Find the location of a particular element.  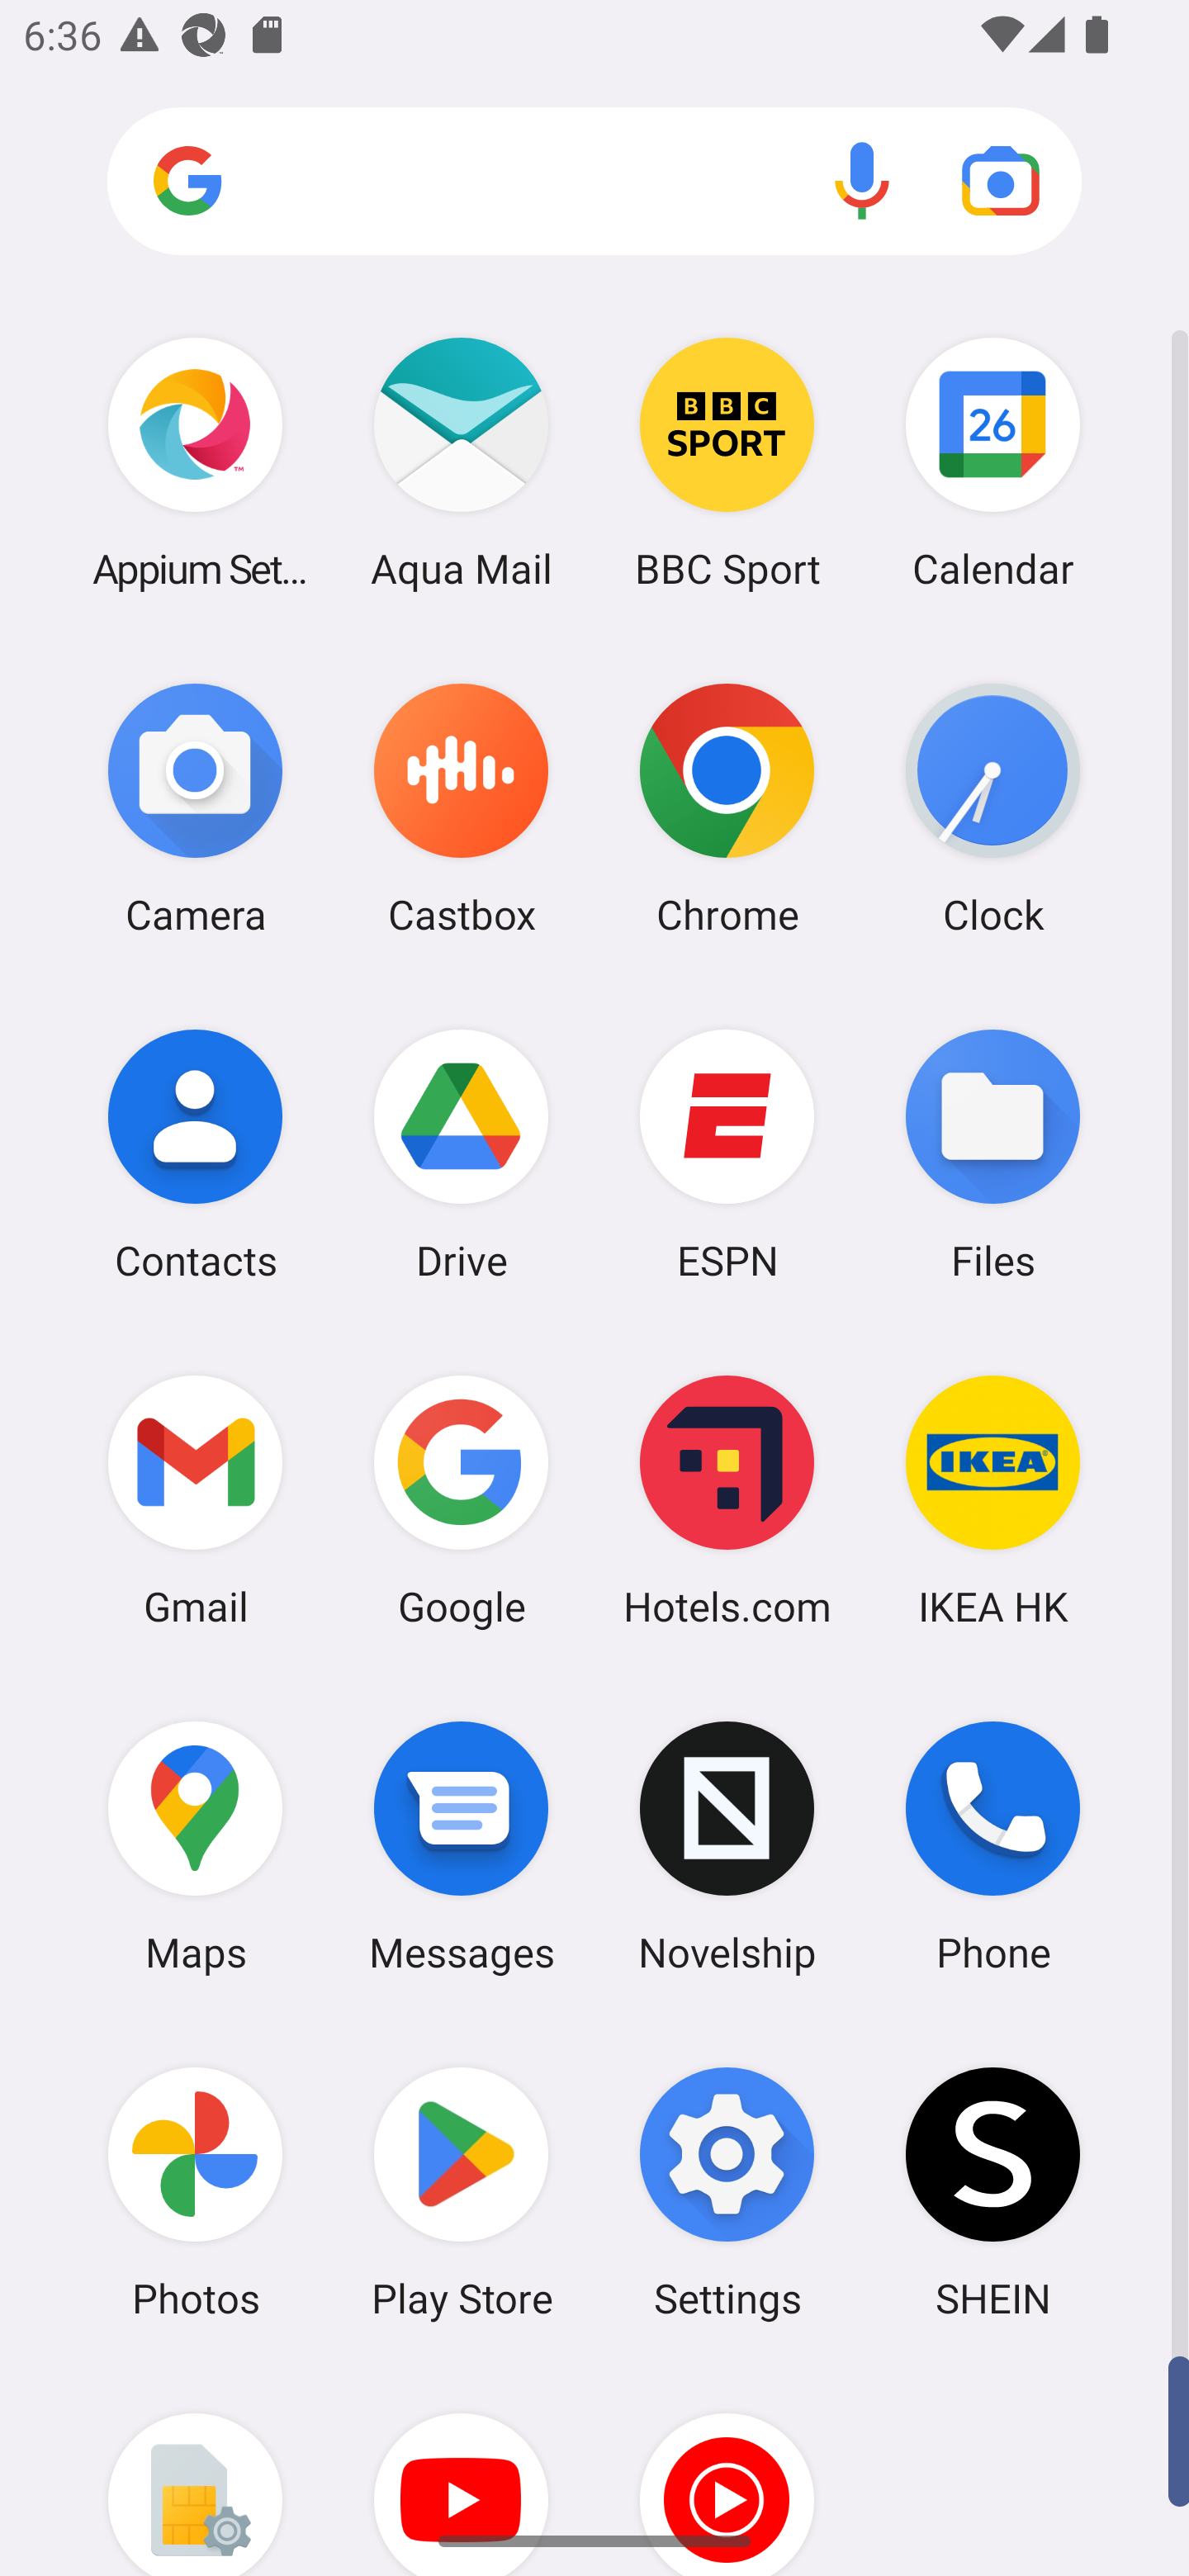

Play Store is located at coordinates (461, 2192).